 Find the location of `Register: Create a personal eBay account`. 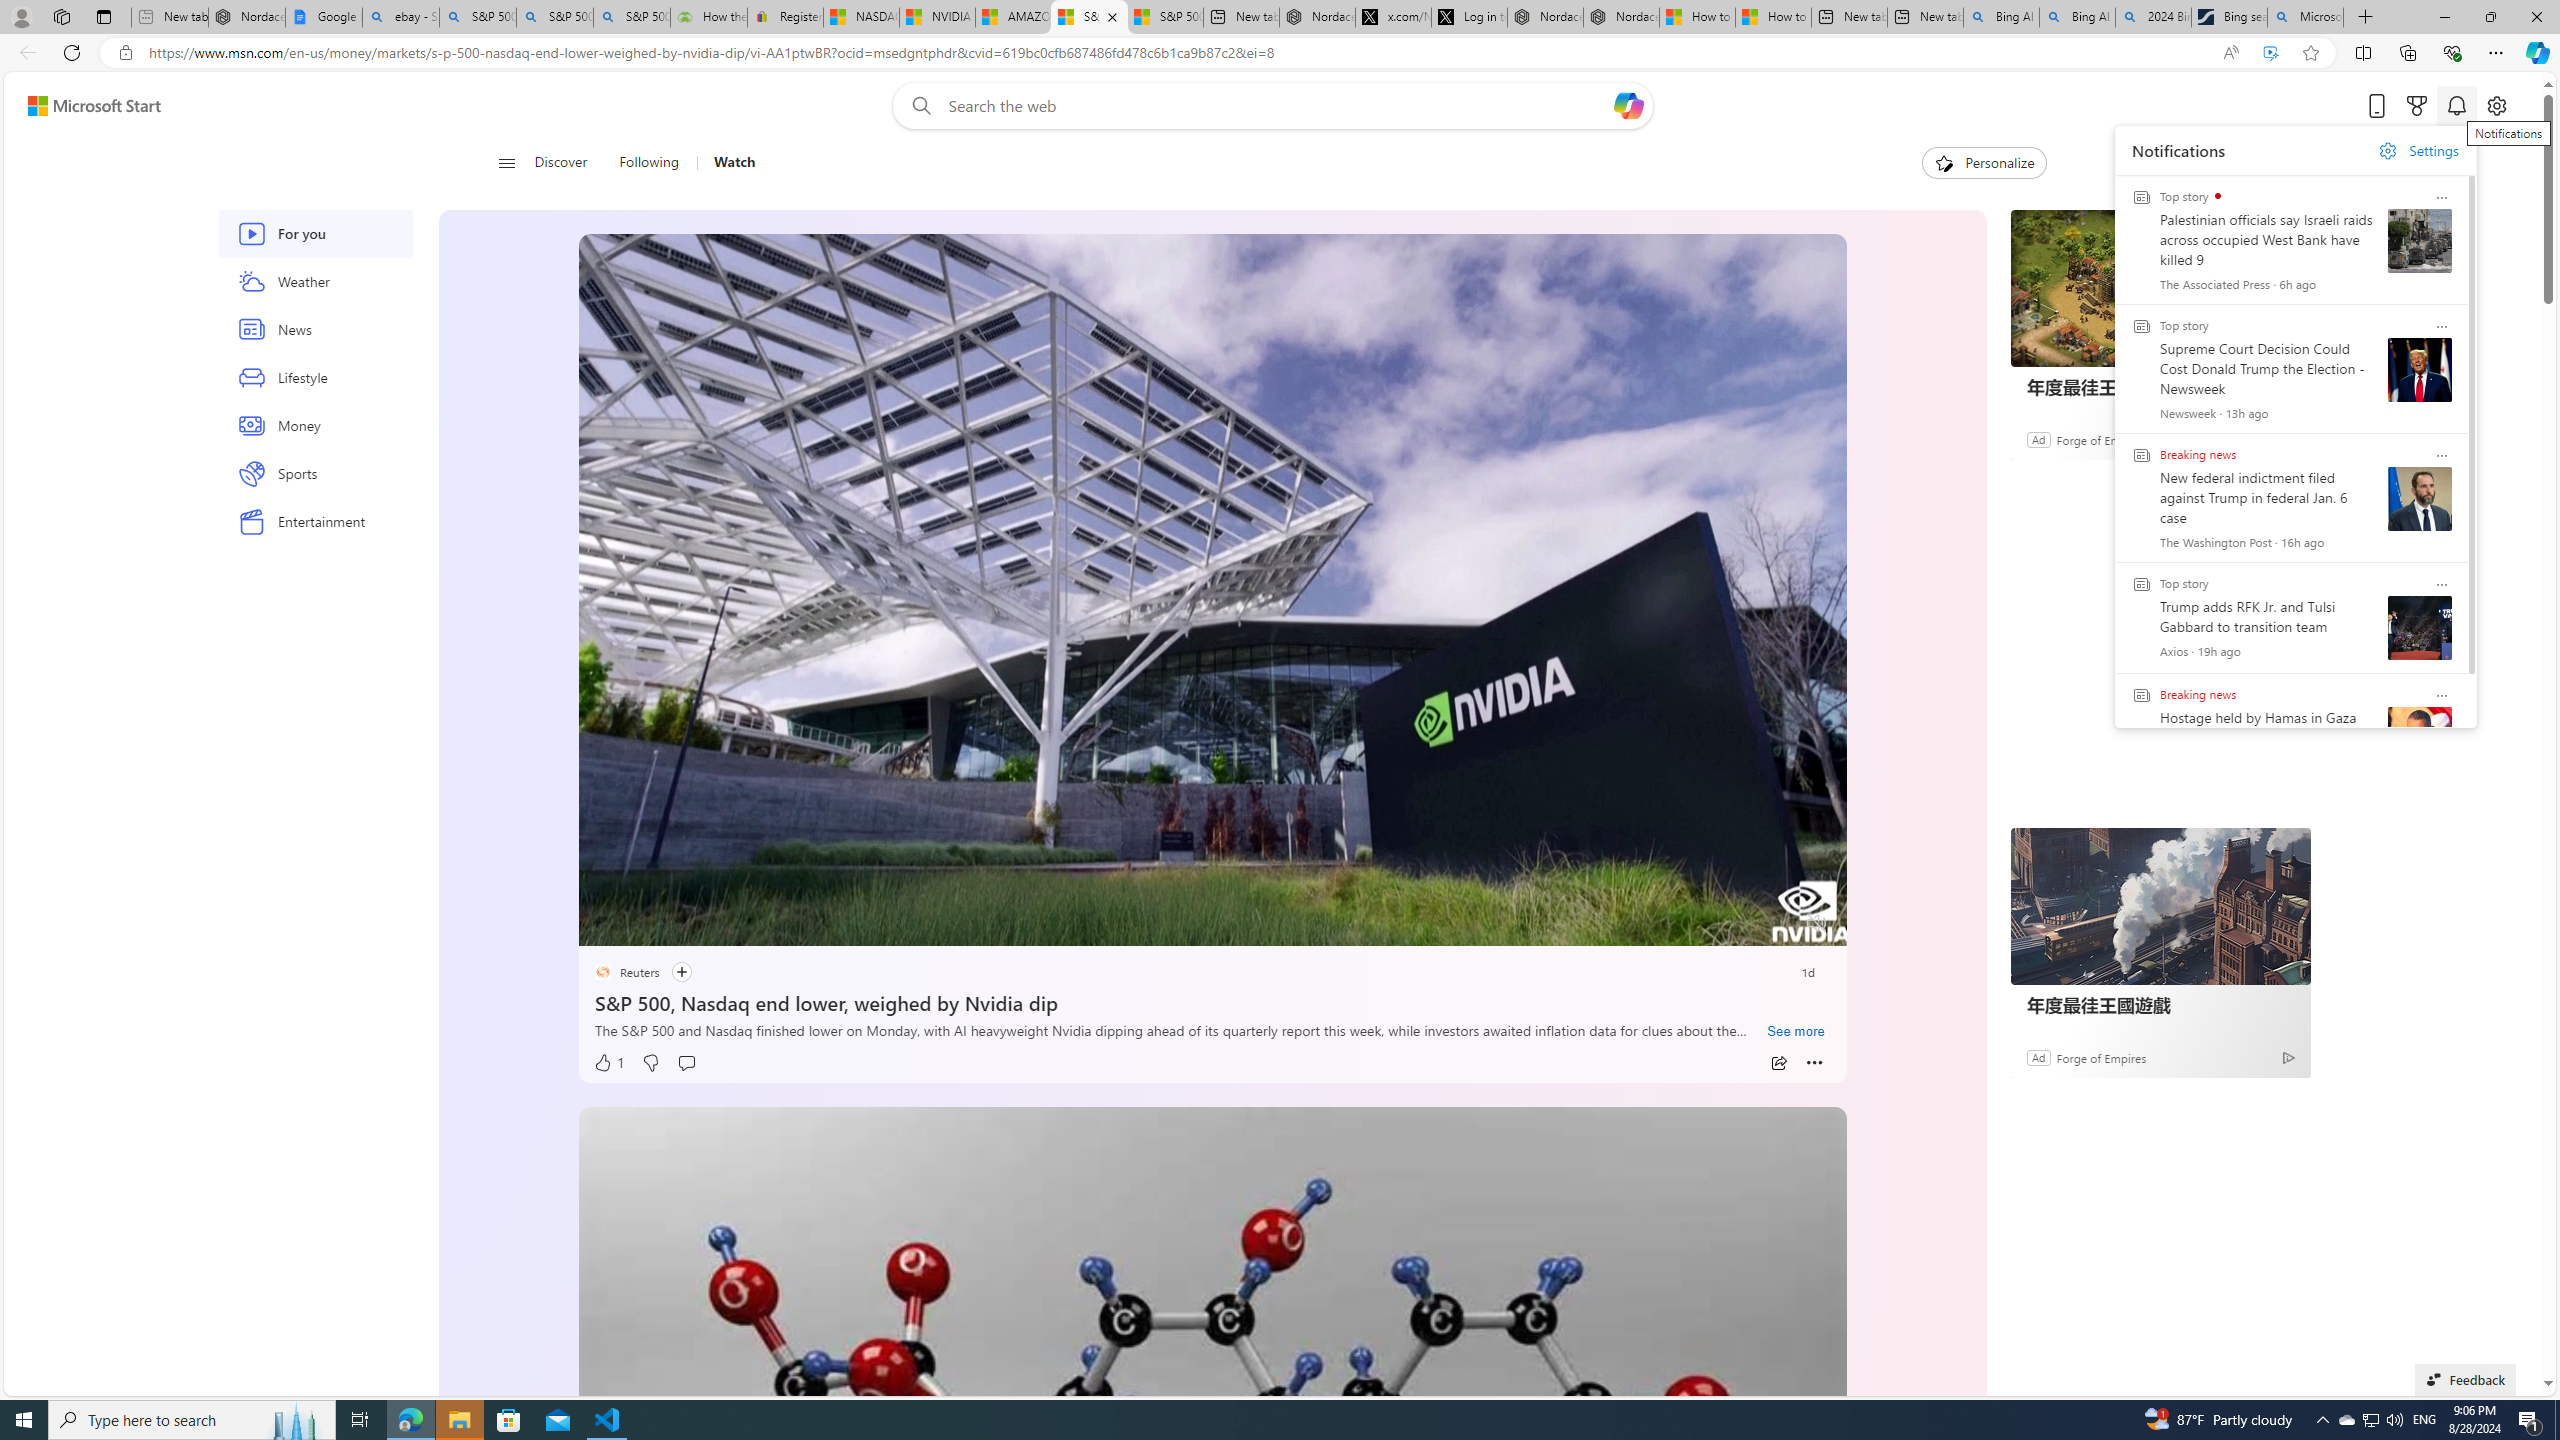

Register: Create a personal eBay account is located at coordinates (786, 17).